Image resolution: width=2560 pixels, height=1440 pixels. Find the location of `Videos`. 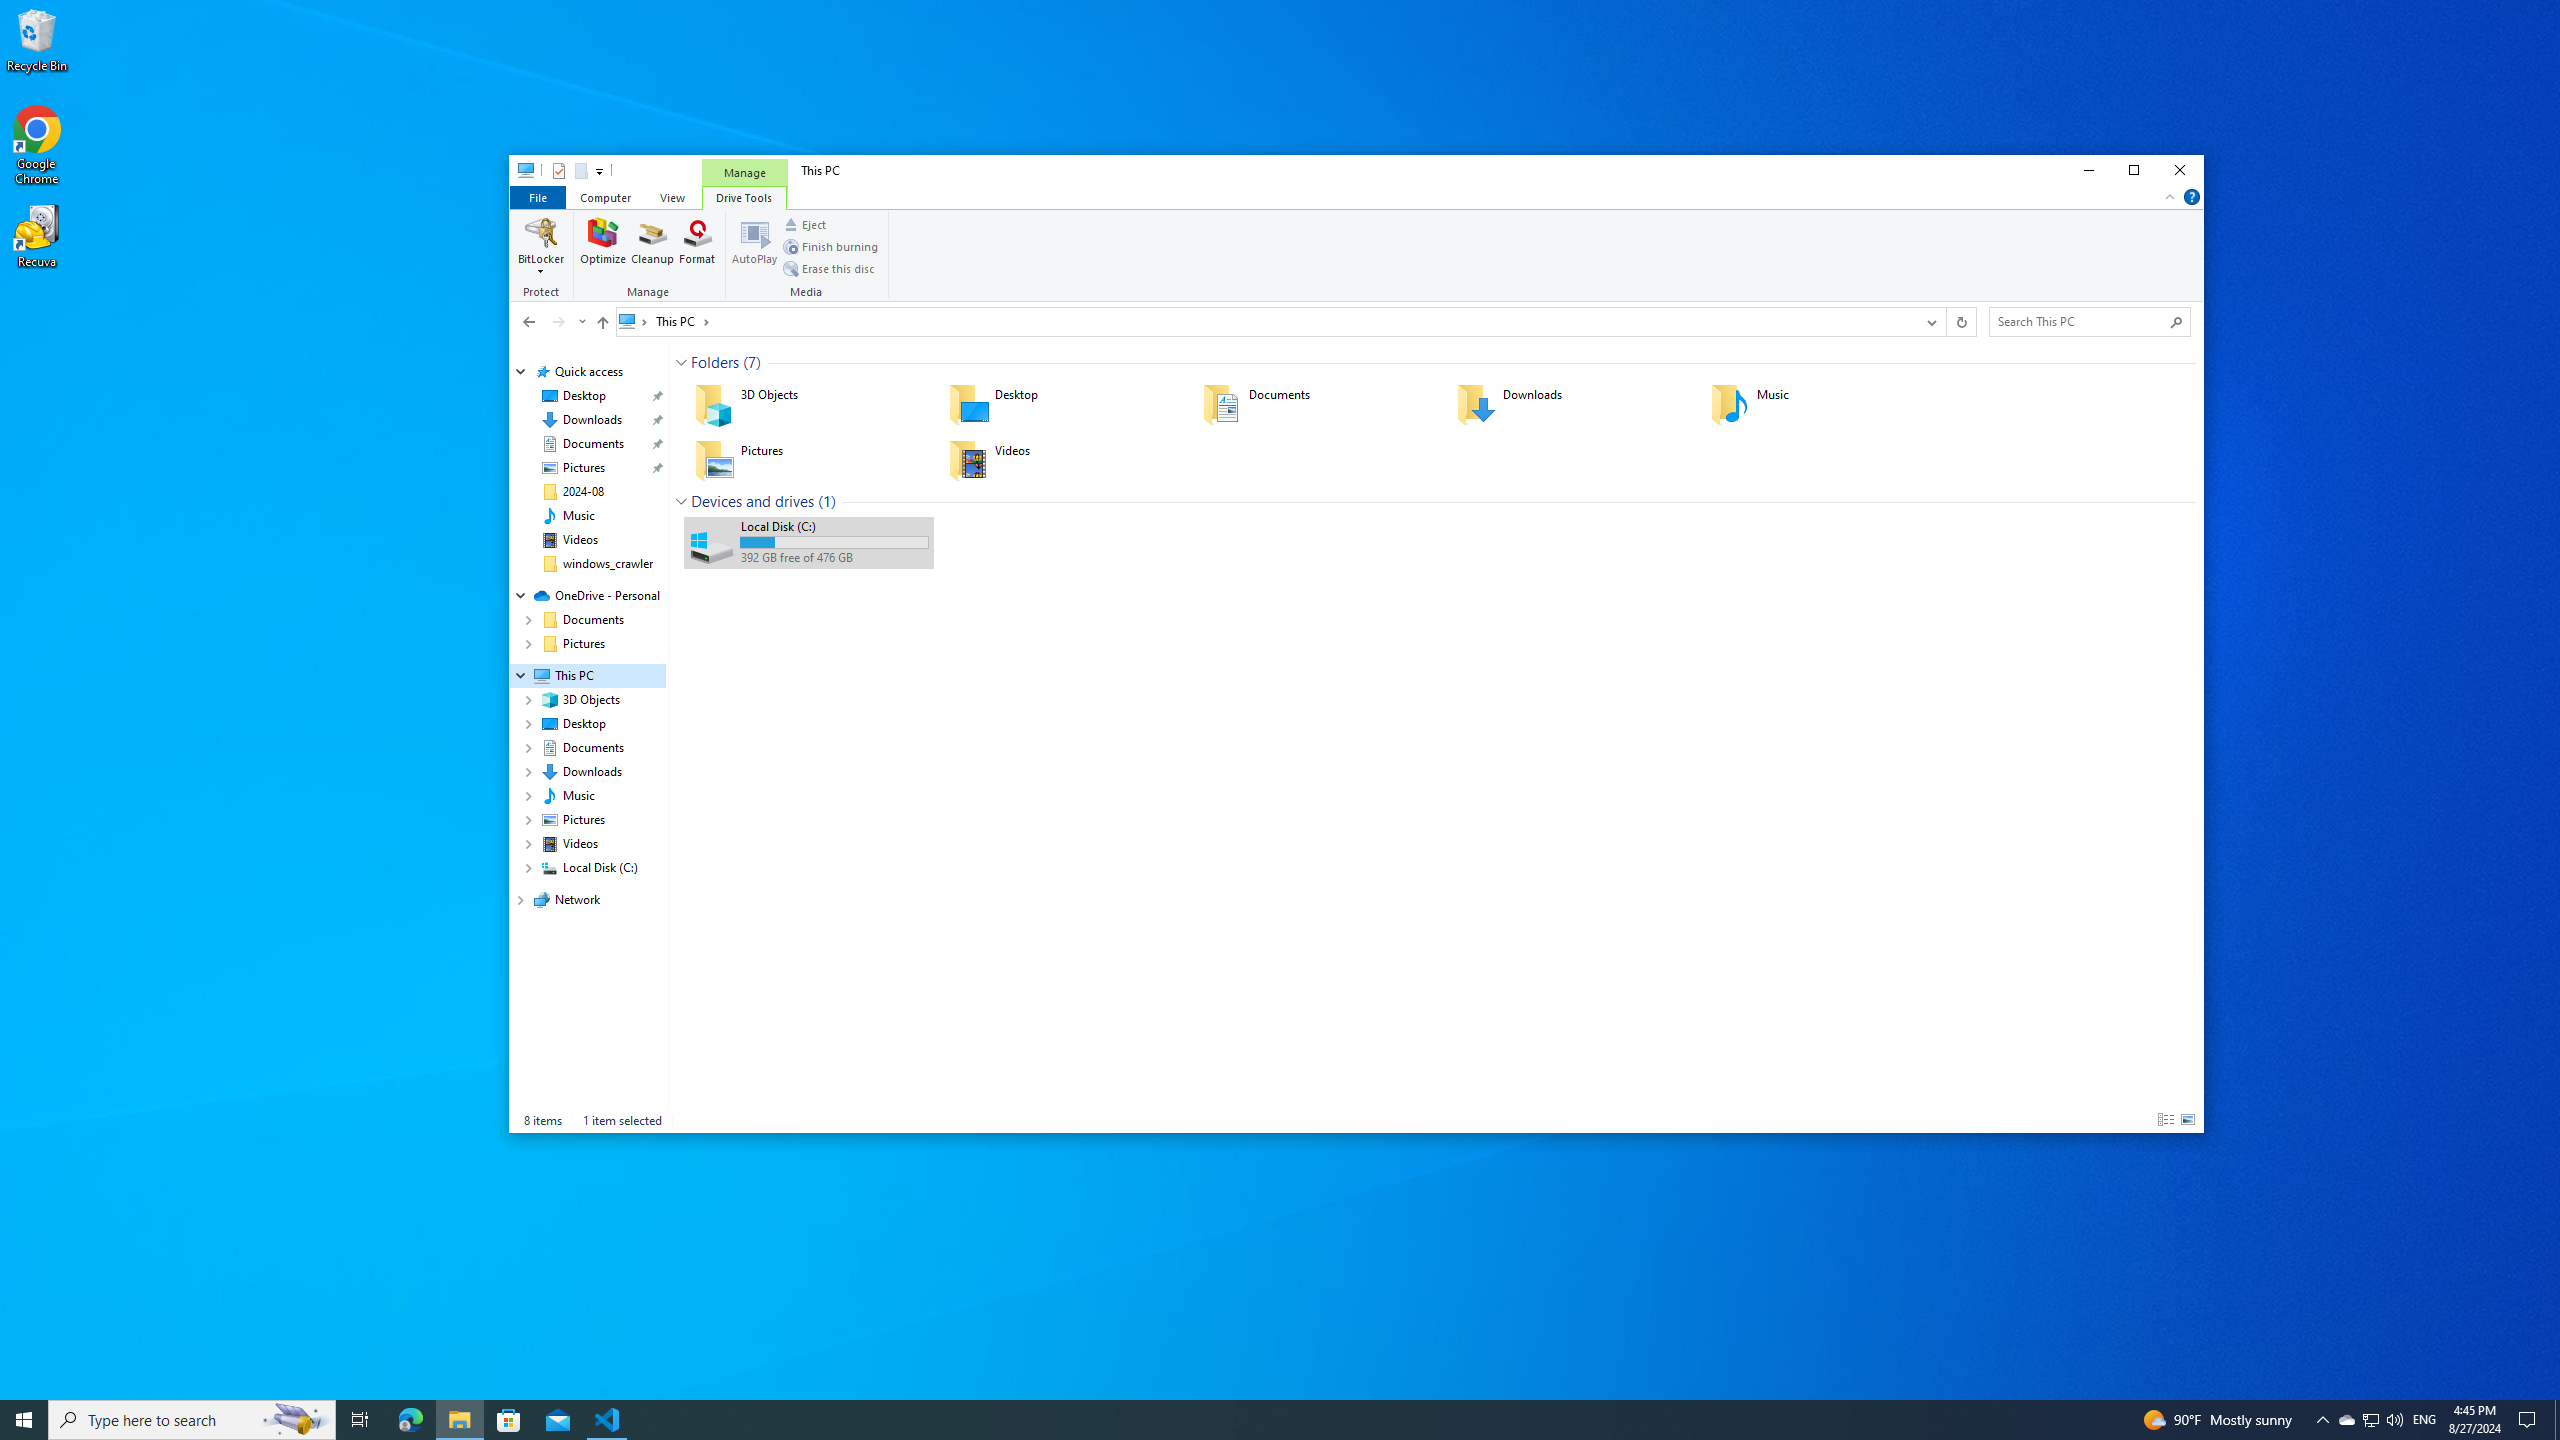

Videos is located at coordinates (580, 540).